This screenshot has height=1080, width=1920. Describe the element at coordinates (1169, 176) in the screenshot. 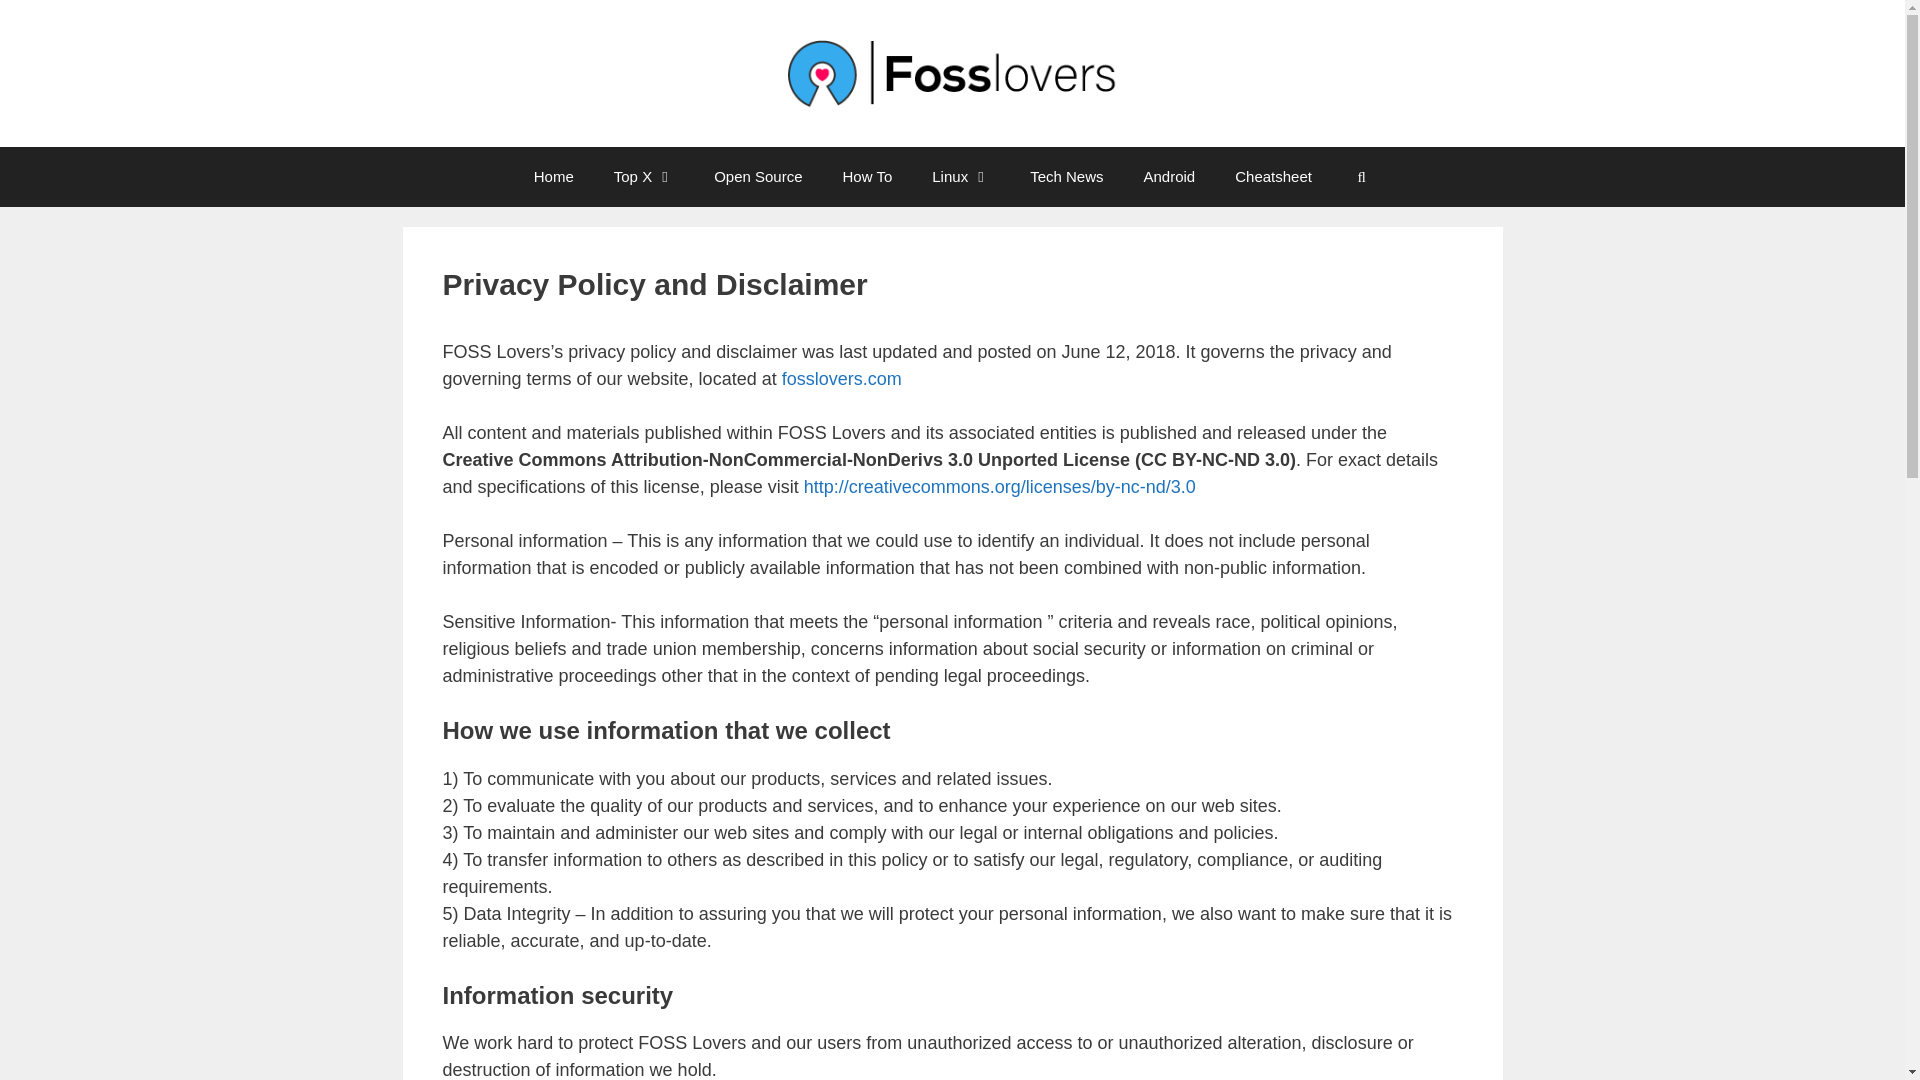

I see `Android` at that location.